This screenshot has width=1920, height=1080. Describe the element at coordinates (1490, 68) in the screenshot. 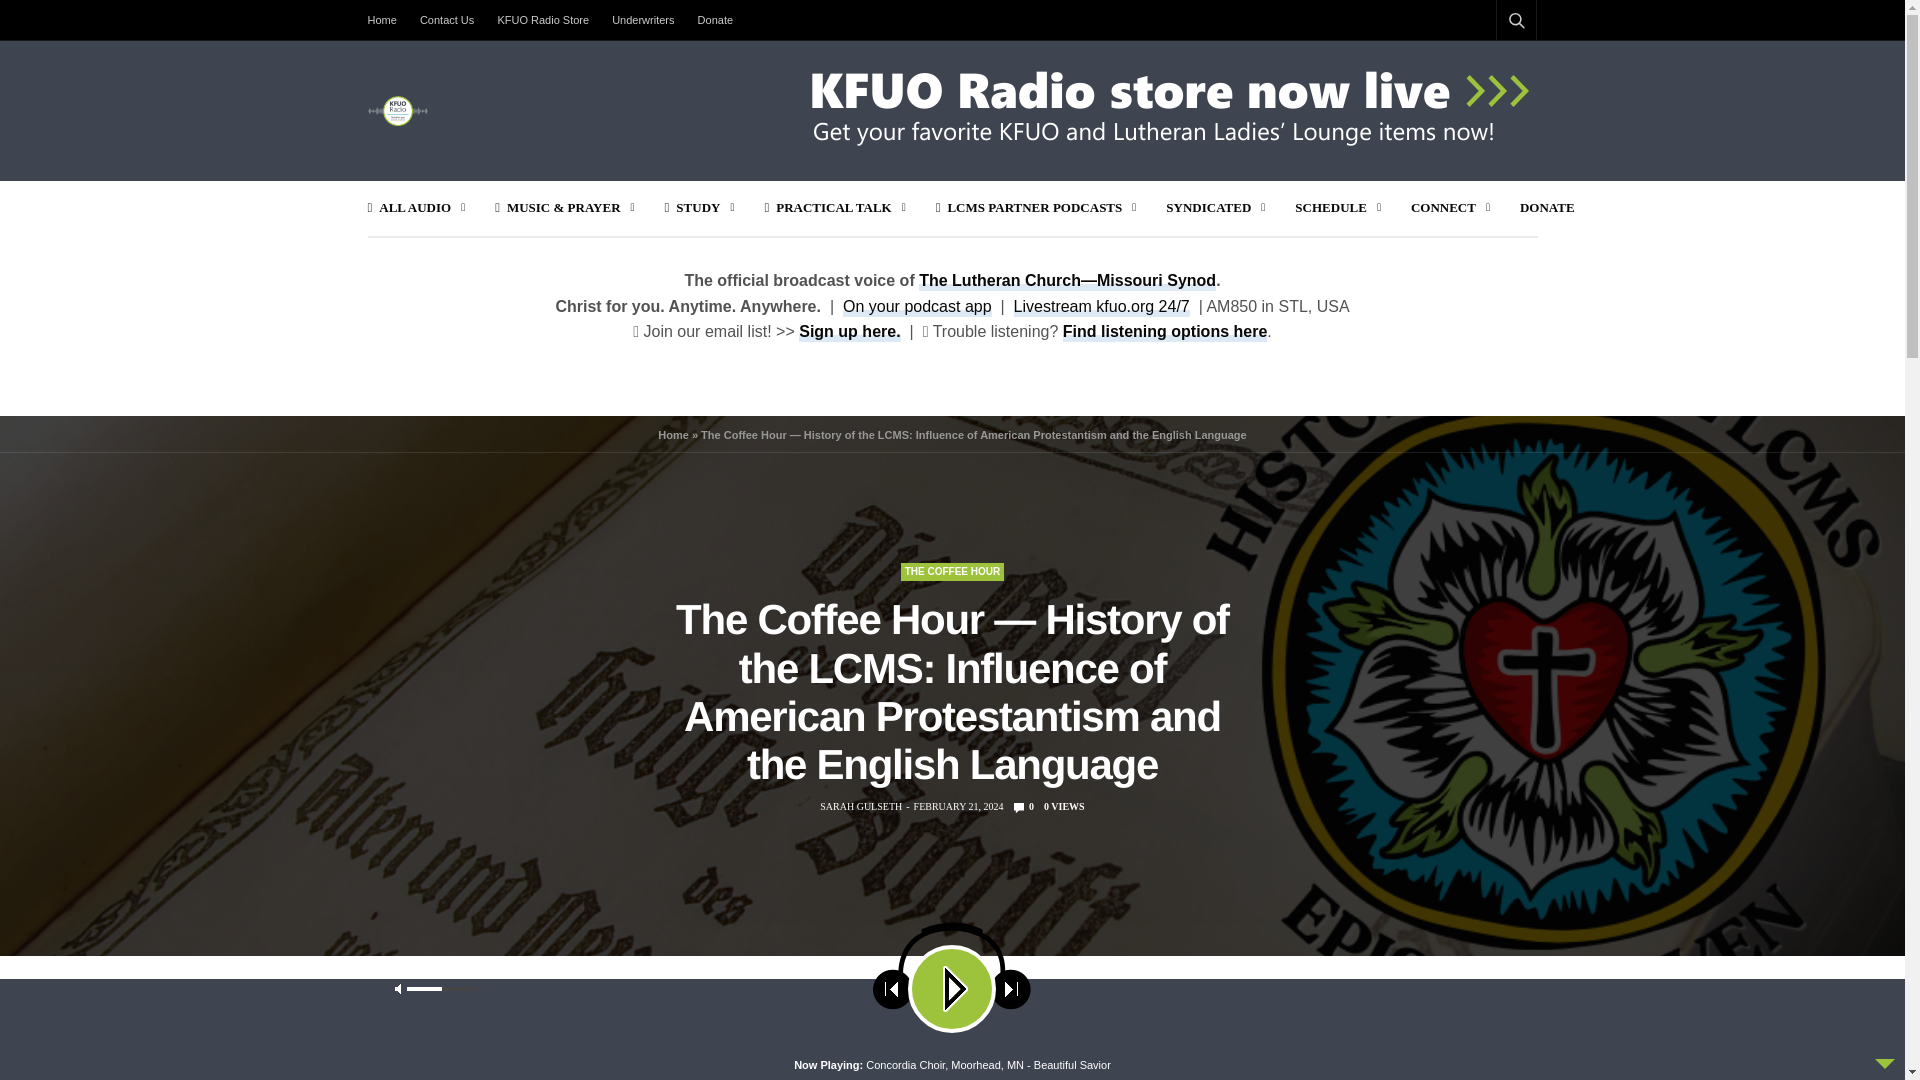

I see `Search` at that location.